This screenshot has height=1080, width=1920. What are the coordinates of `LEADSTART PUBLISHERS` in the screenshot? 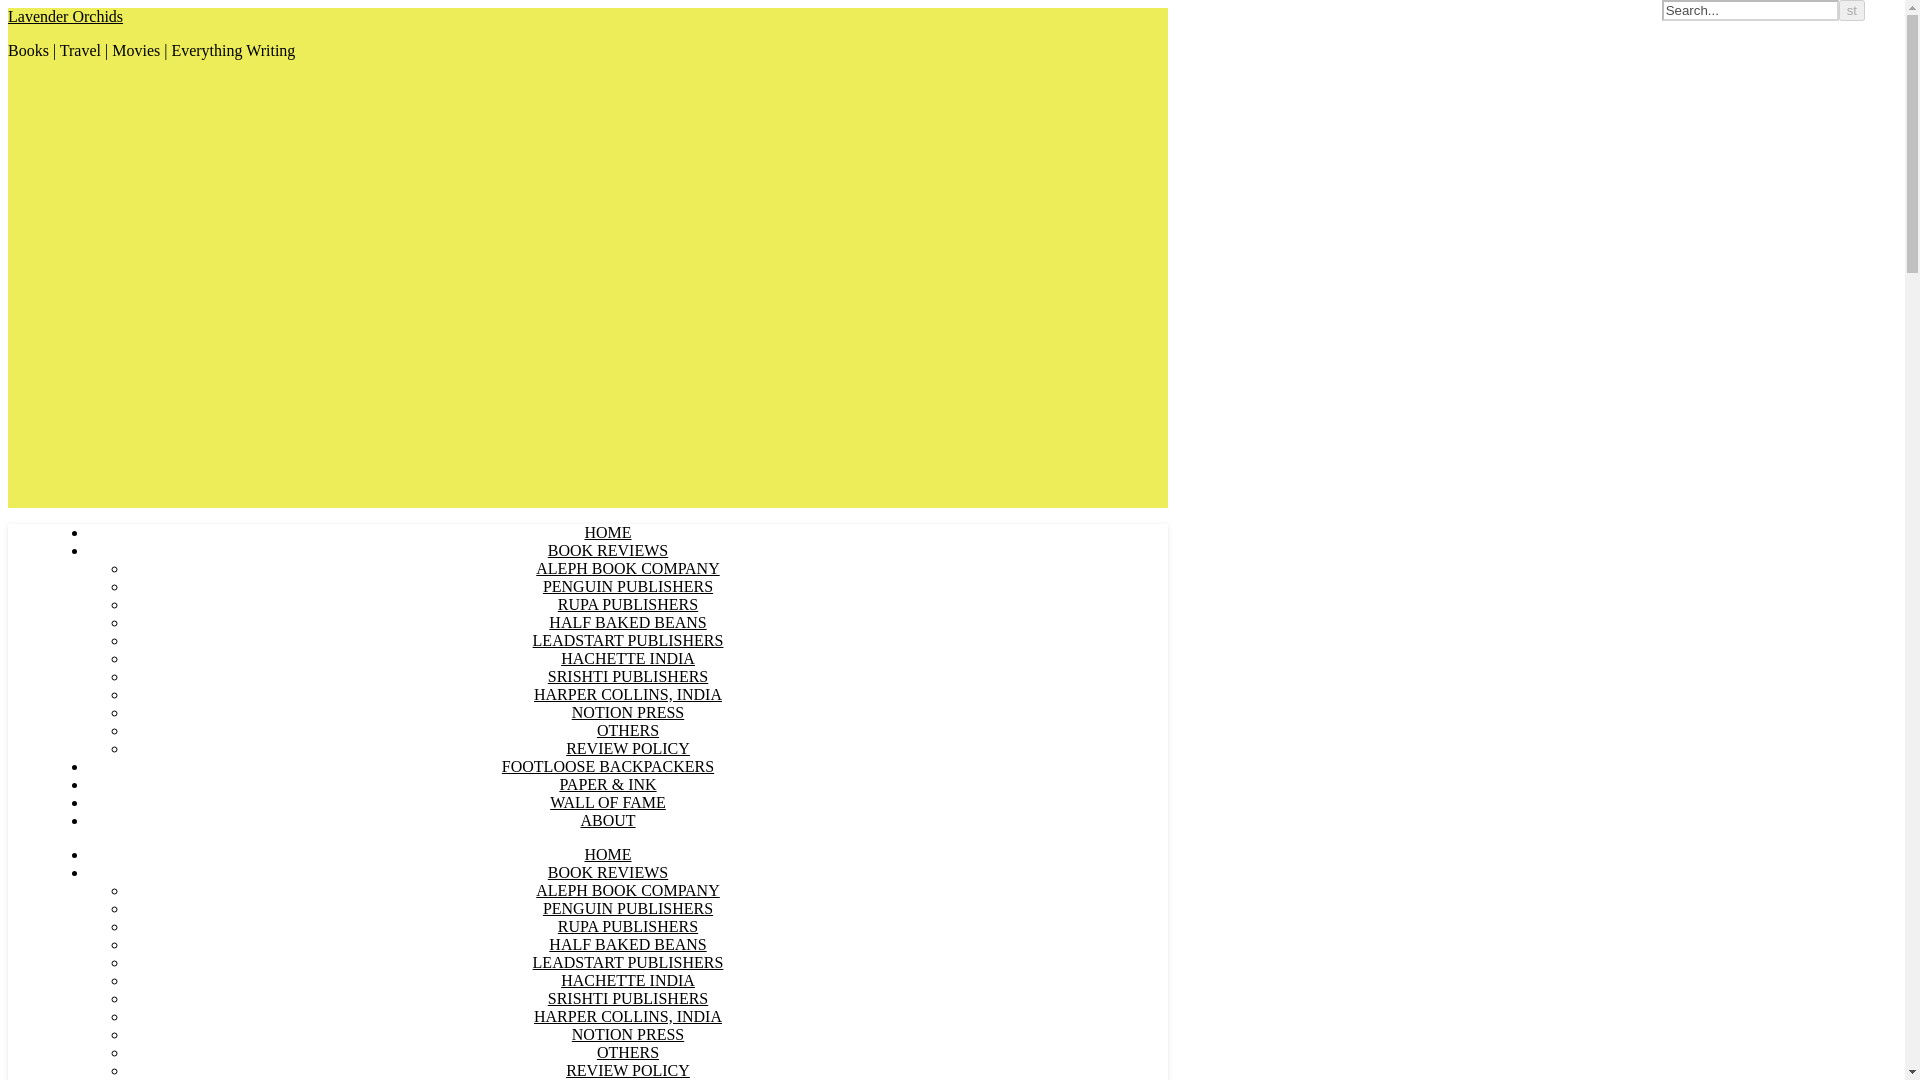 It's located at (628, 962).